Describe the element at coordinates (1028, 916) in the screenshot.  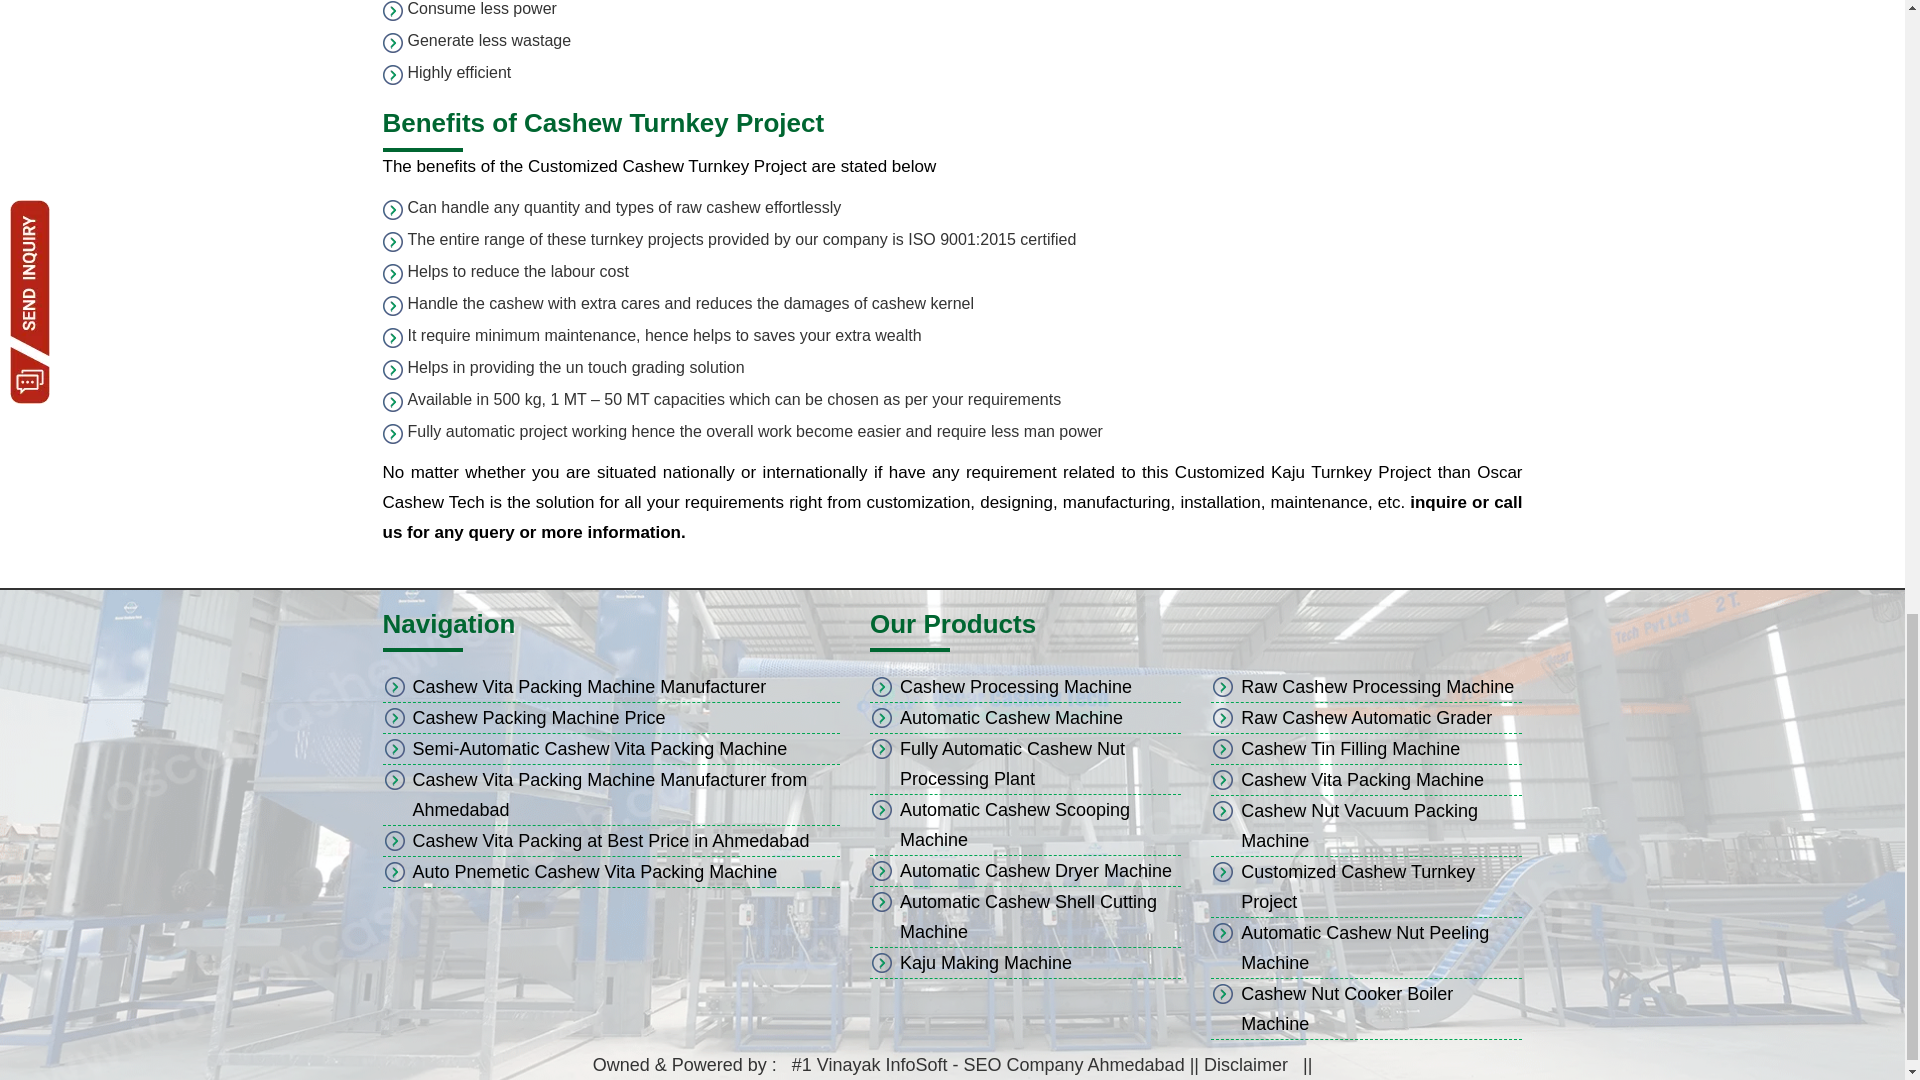
I see `Automatic Cashew Shell Cutting Machine` at that location.